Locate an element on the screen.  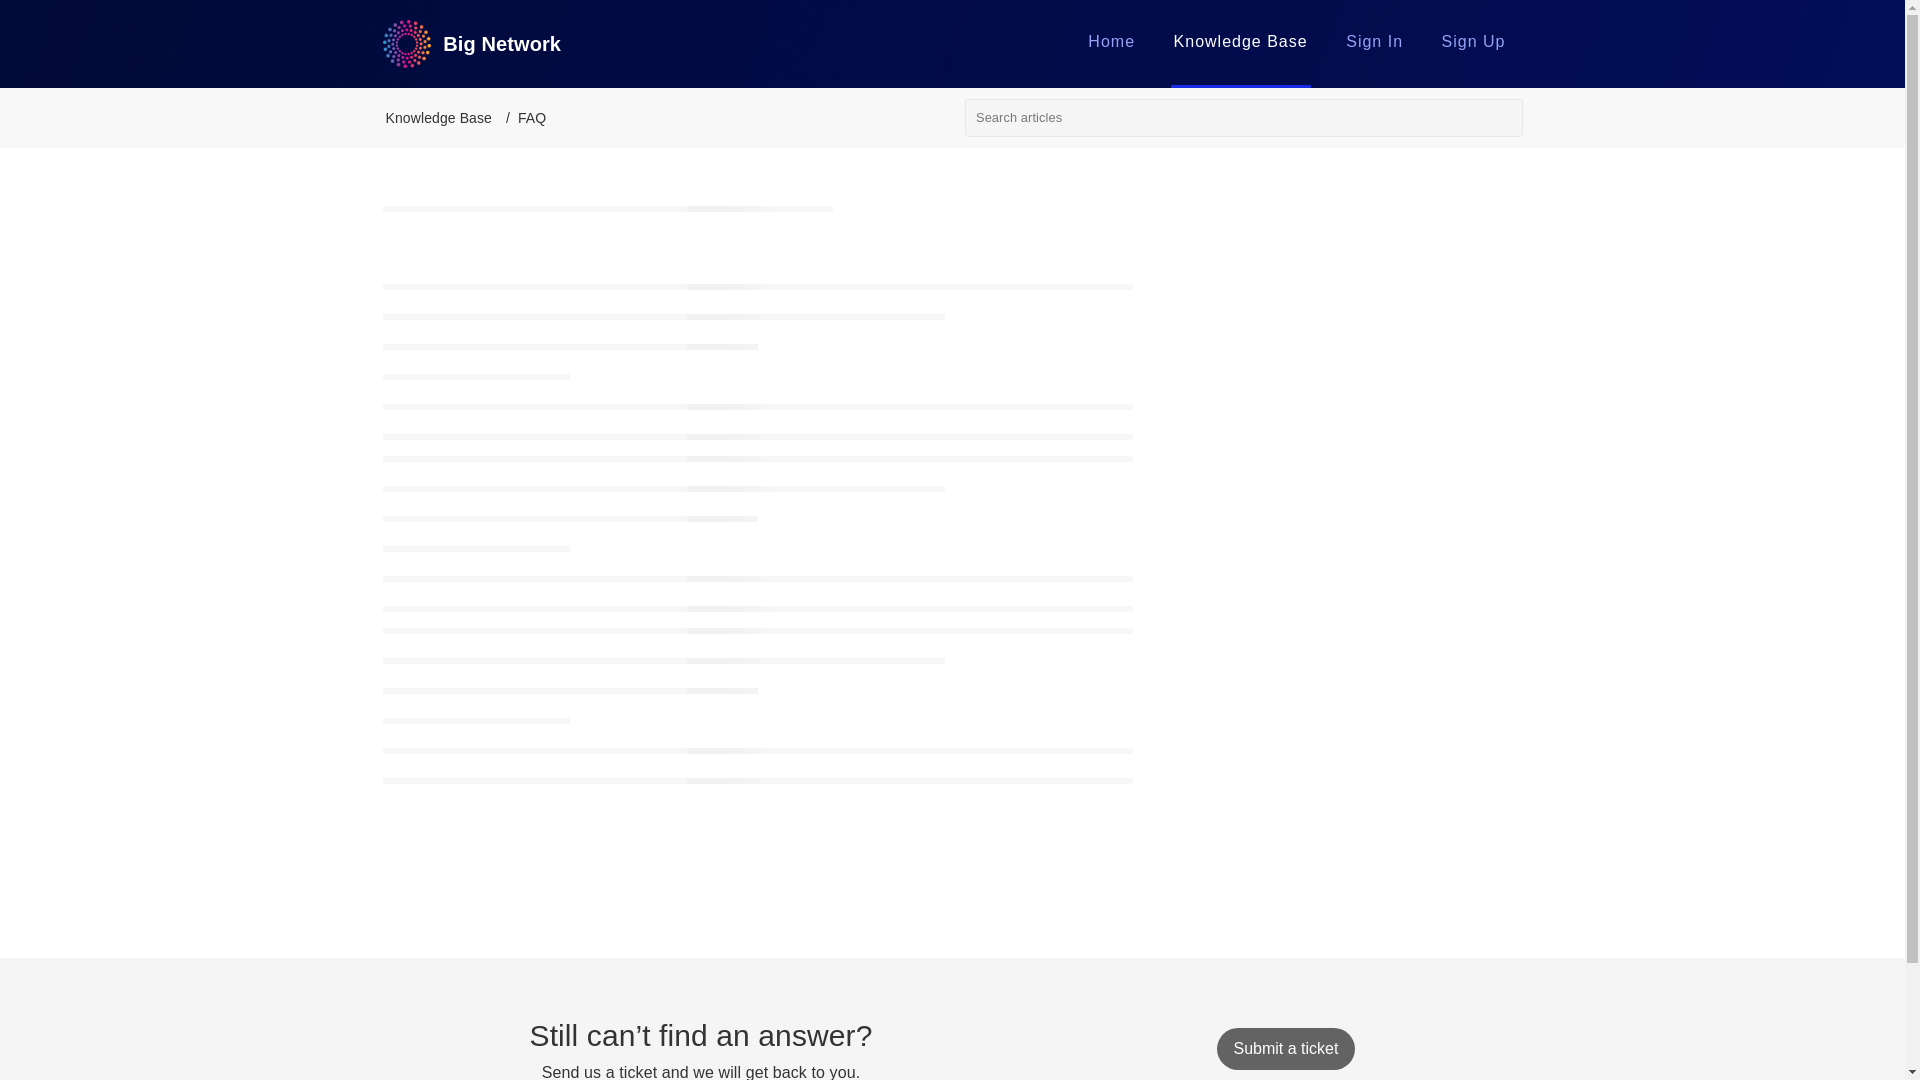
Knowledge Base is located at coordinates (1240, 41).